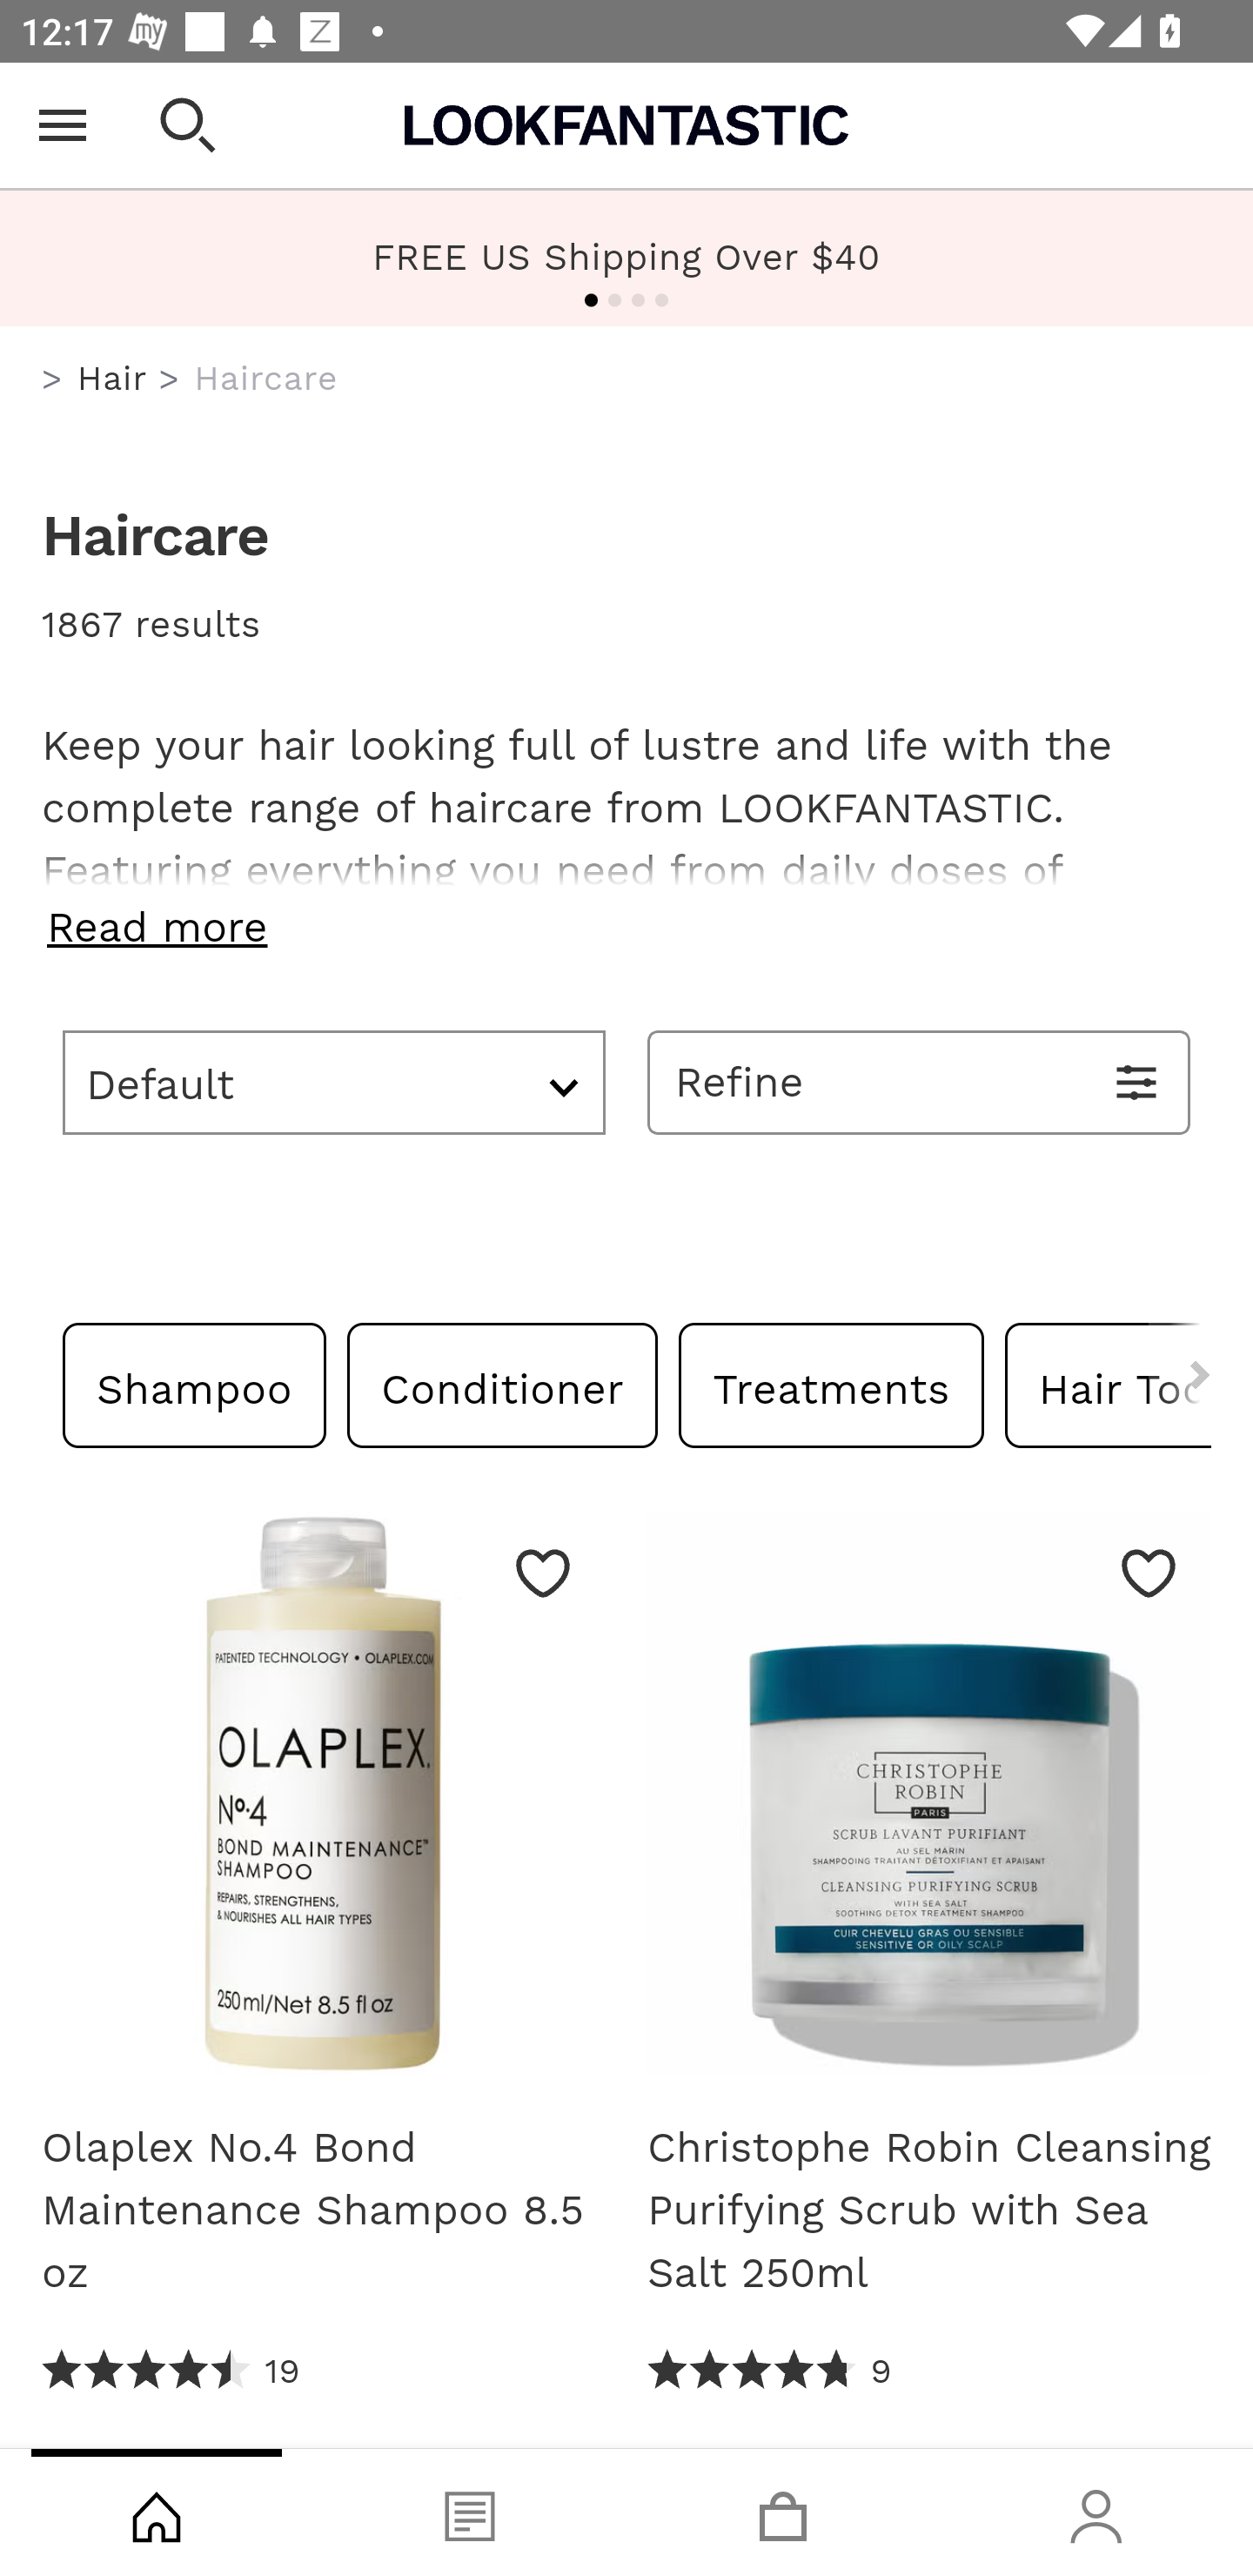 The image size is (1253, 2576). I want to click on Open Menu, so click(63, 125).